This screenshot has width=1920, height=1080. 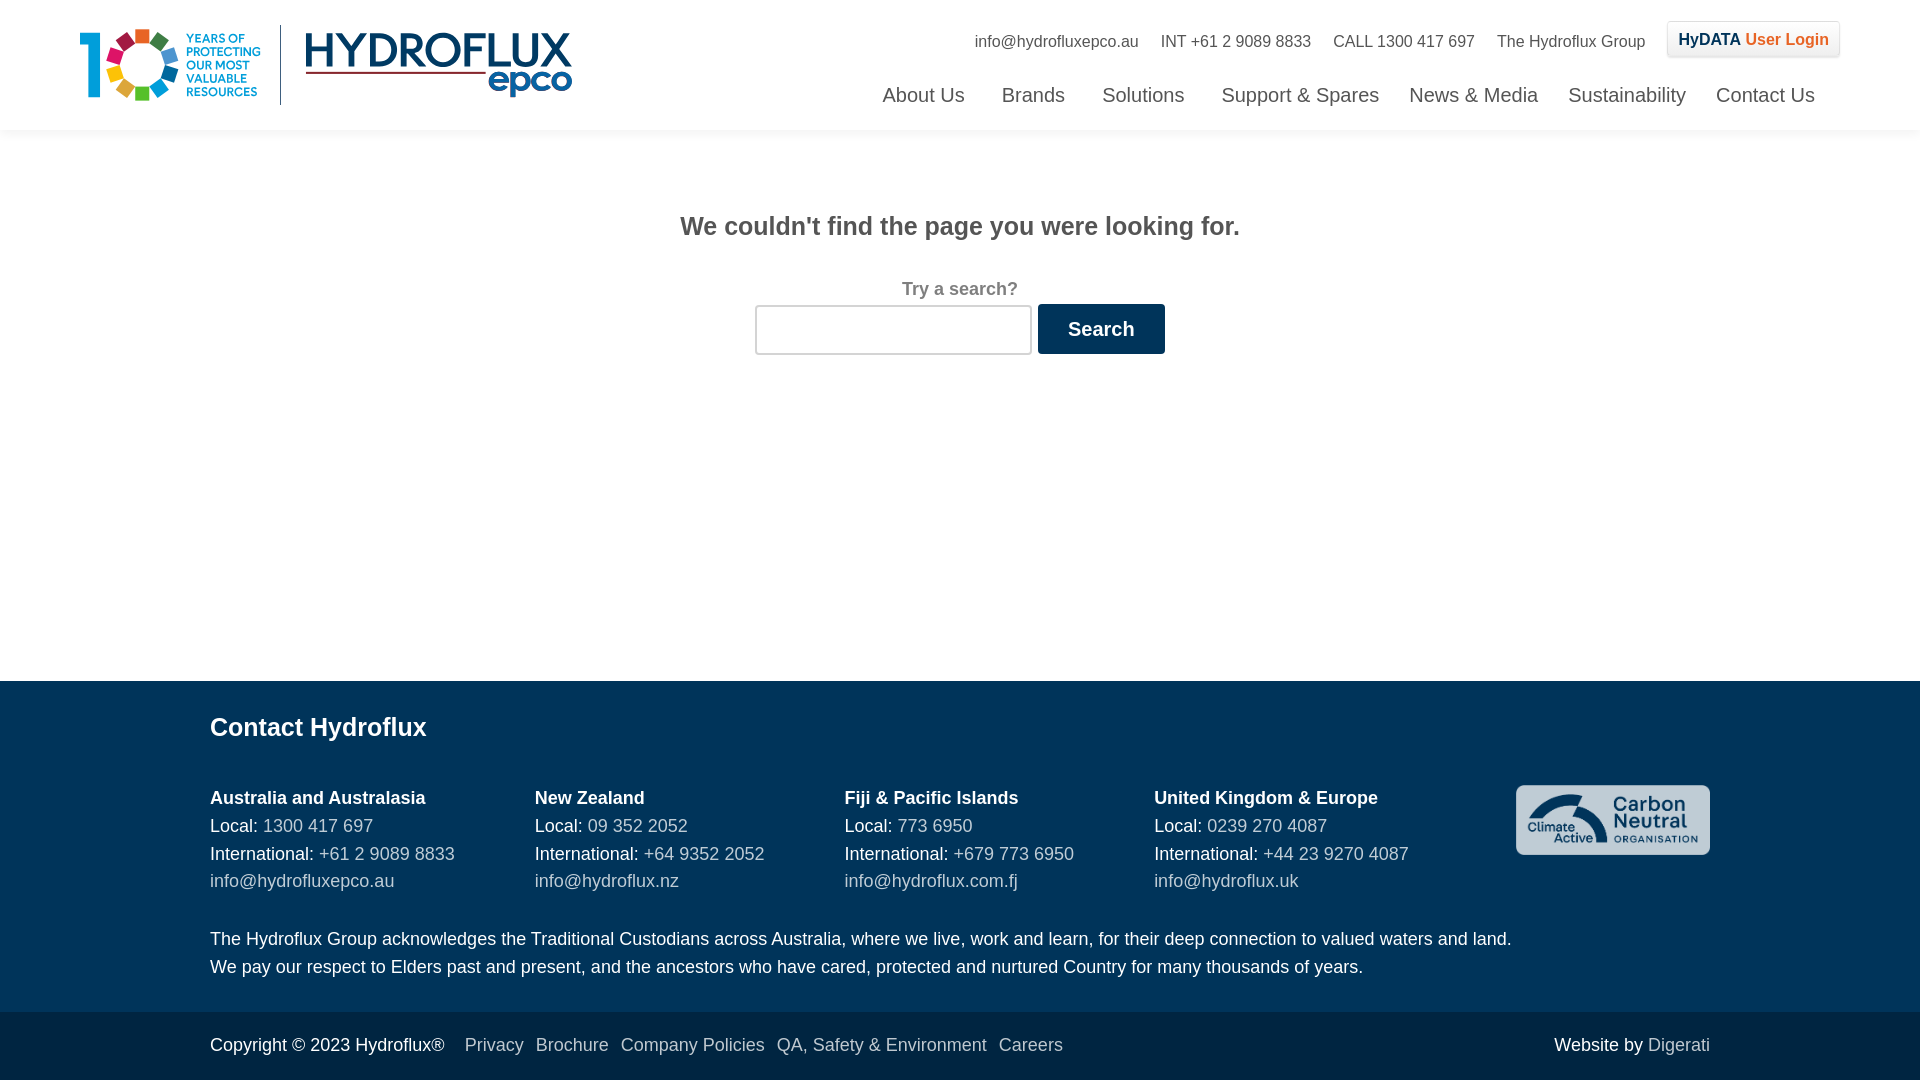 I want to click on Privacy, so click(x=494, y=1045).